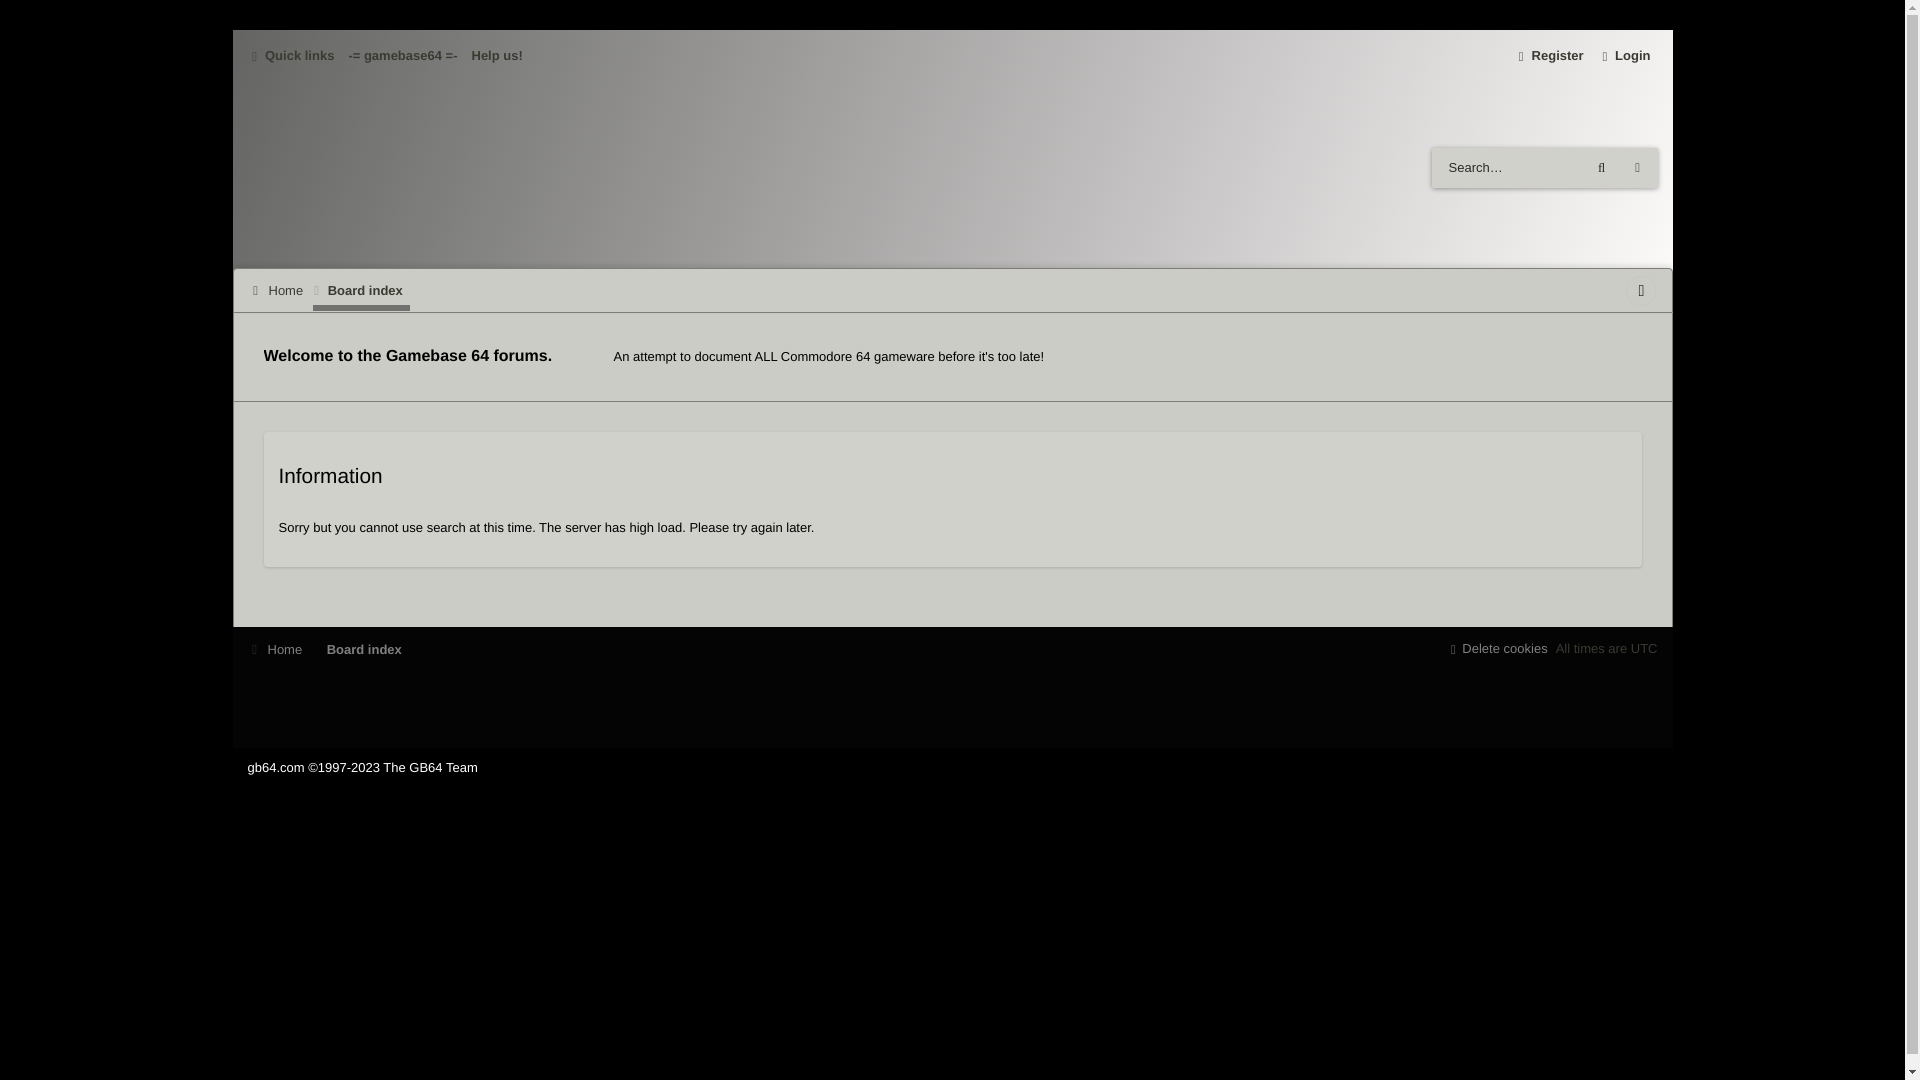  Describe the element at coordinates (496, 56) in the screenshot. I see `Help us!` at that location.